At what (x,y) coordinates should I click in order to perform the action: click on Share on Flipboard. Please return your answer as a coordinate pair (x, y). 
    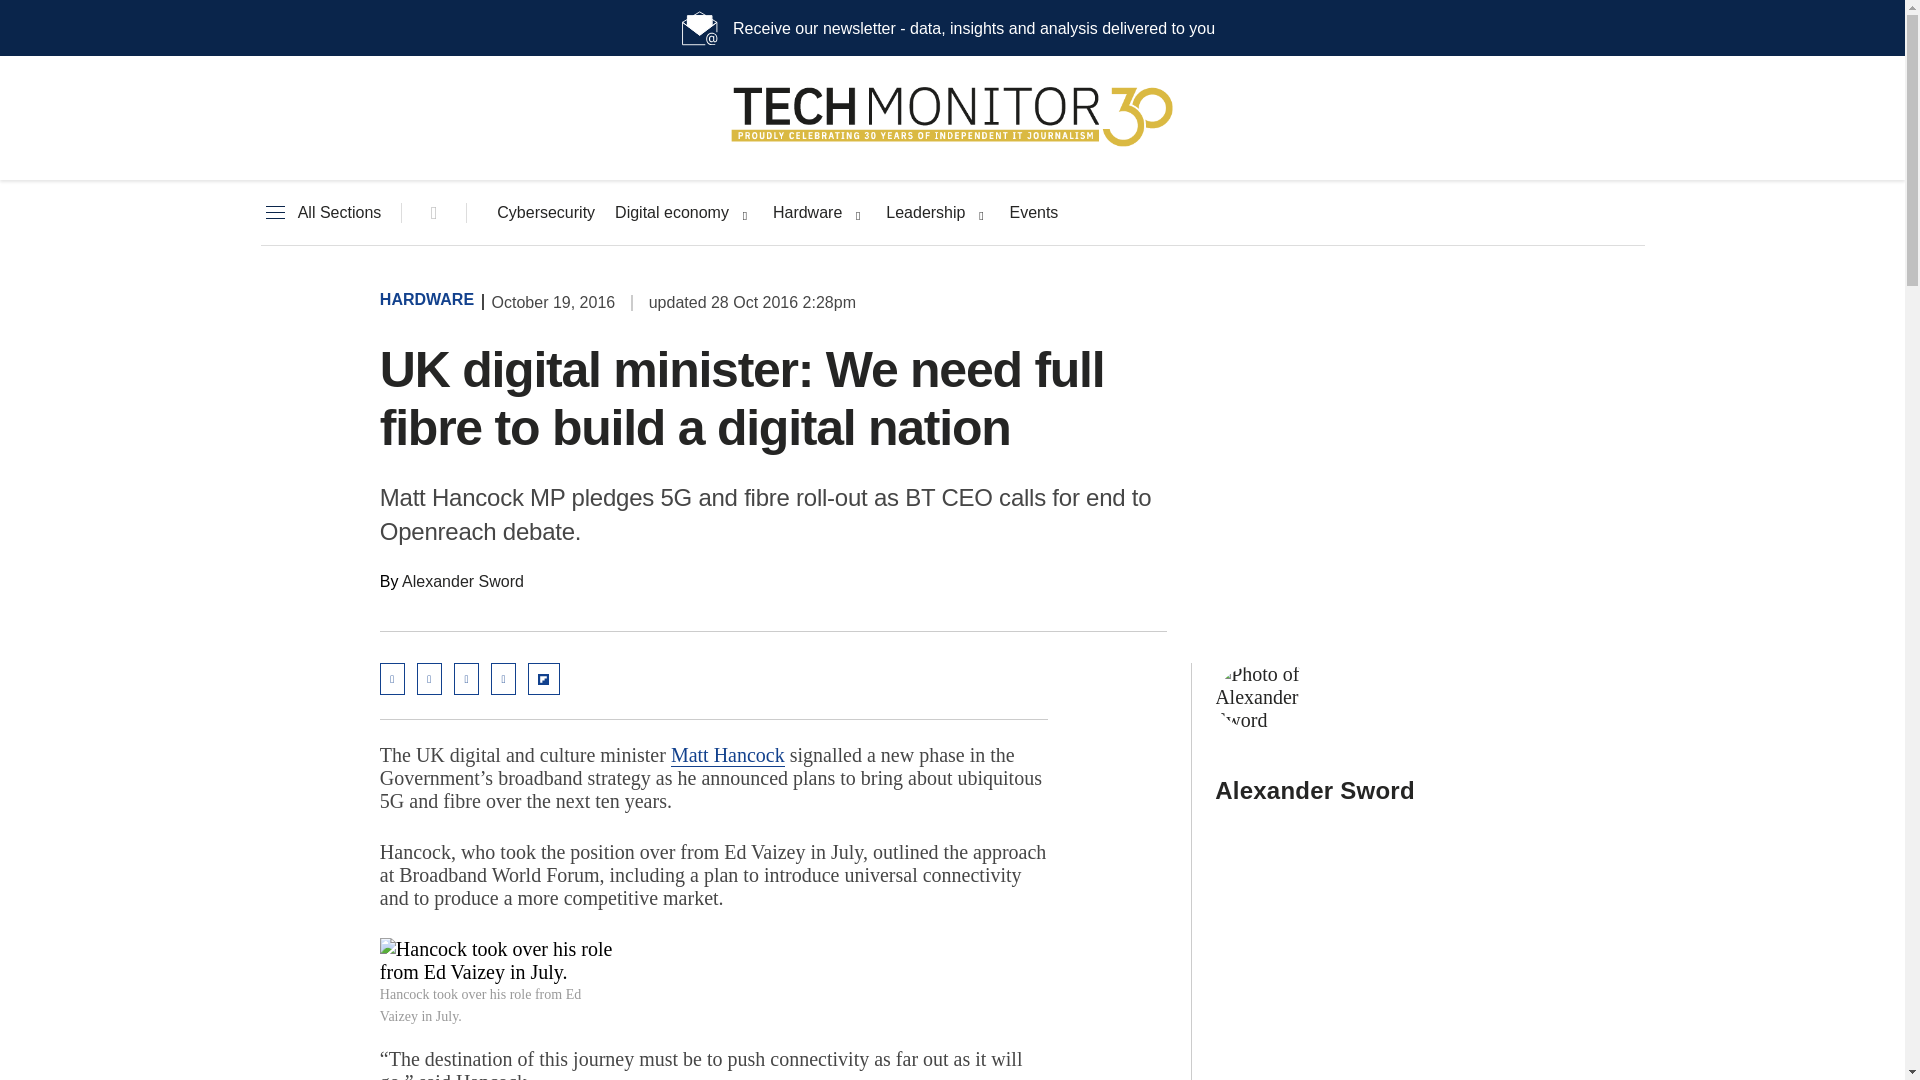
    Looking at the image, I should click on (544, 679).